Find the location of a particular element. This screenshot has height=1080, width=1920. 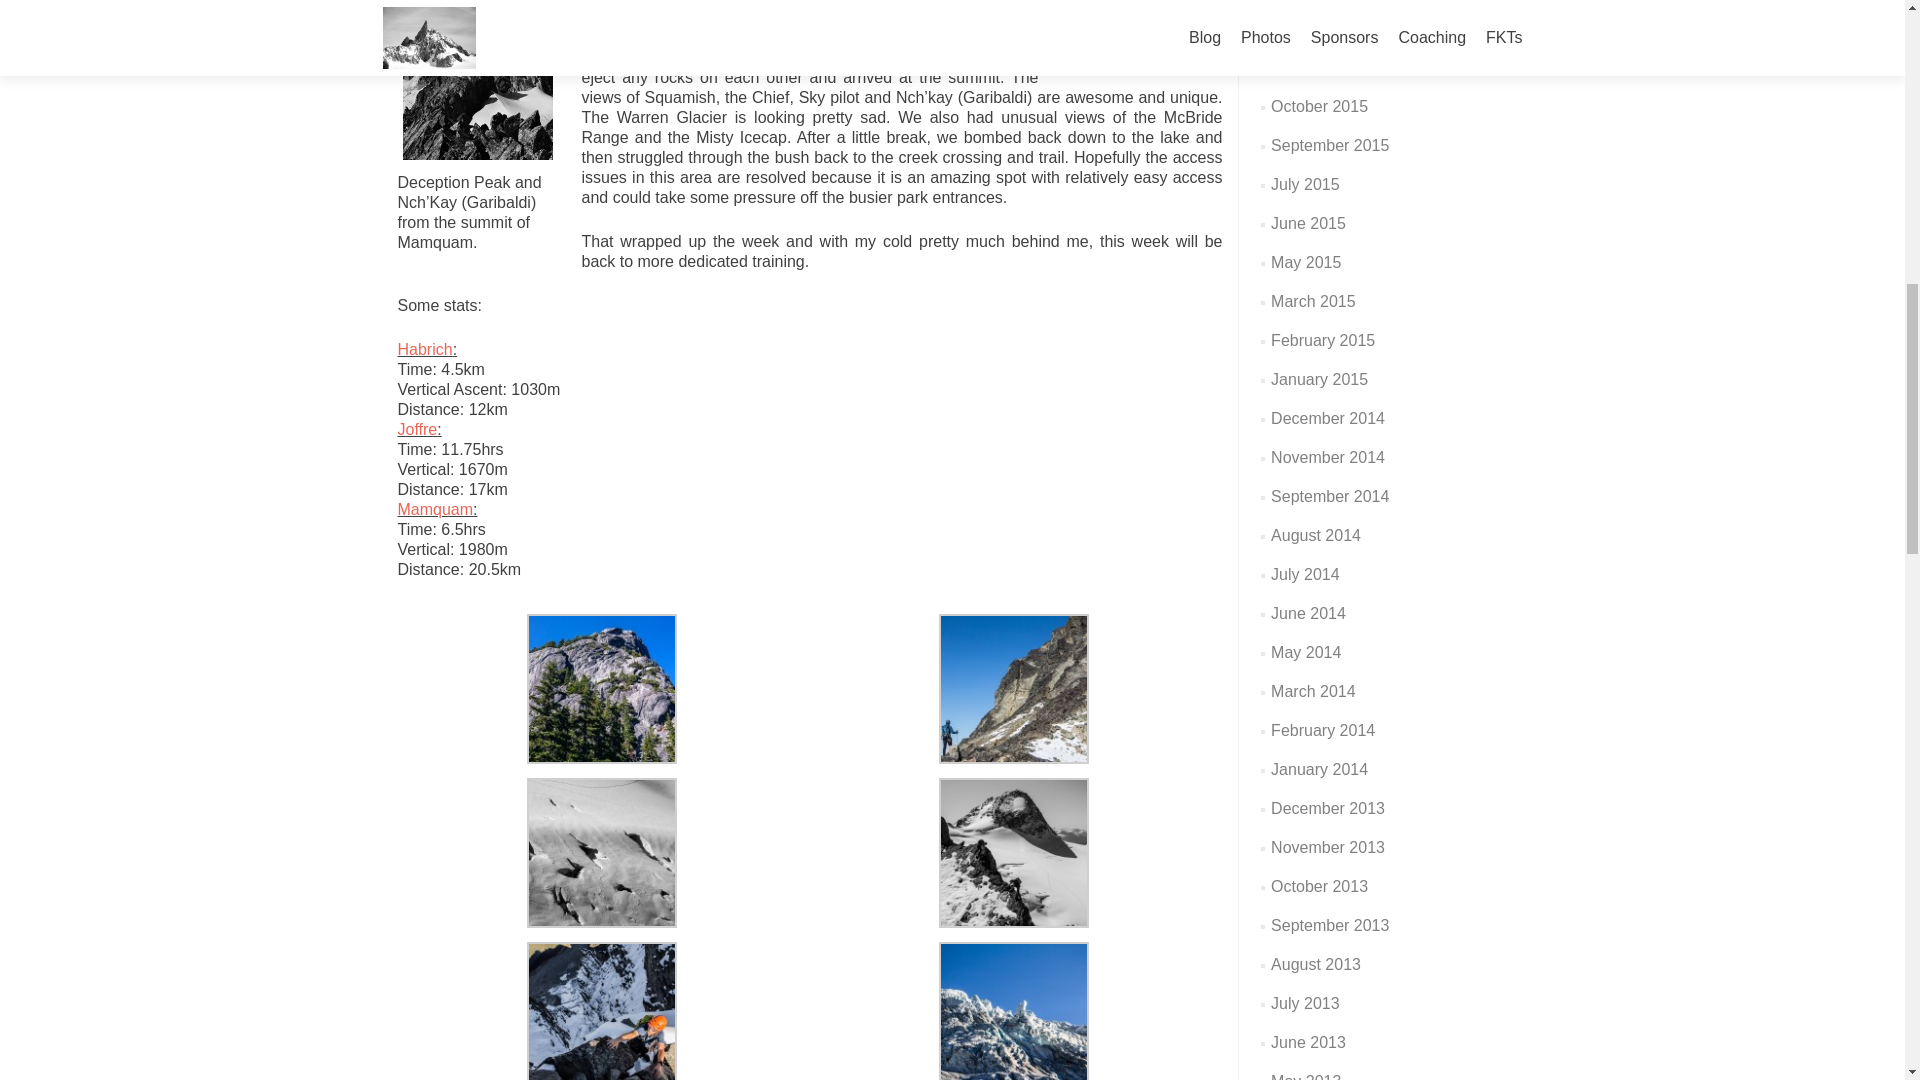

Alpine Time is located at coordinates (1013, 851).